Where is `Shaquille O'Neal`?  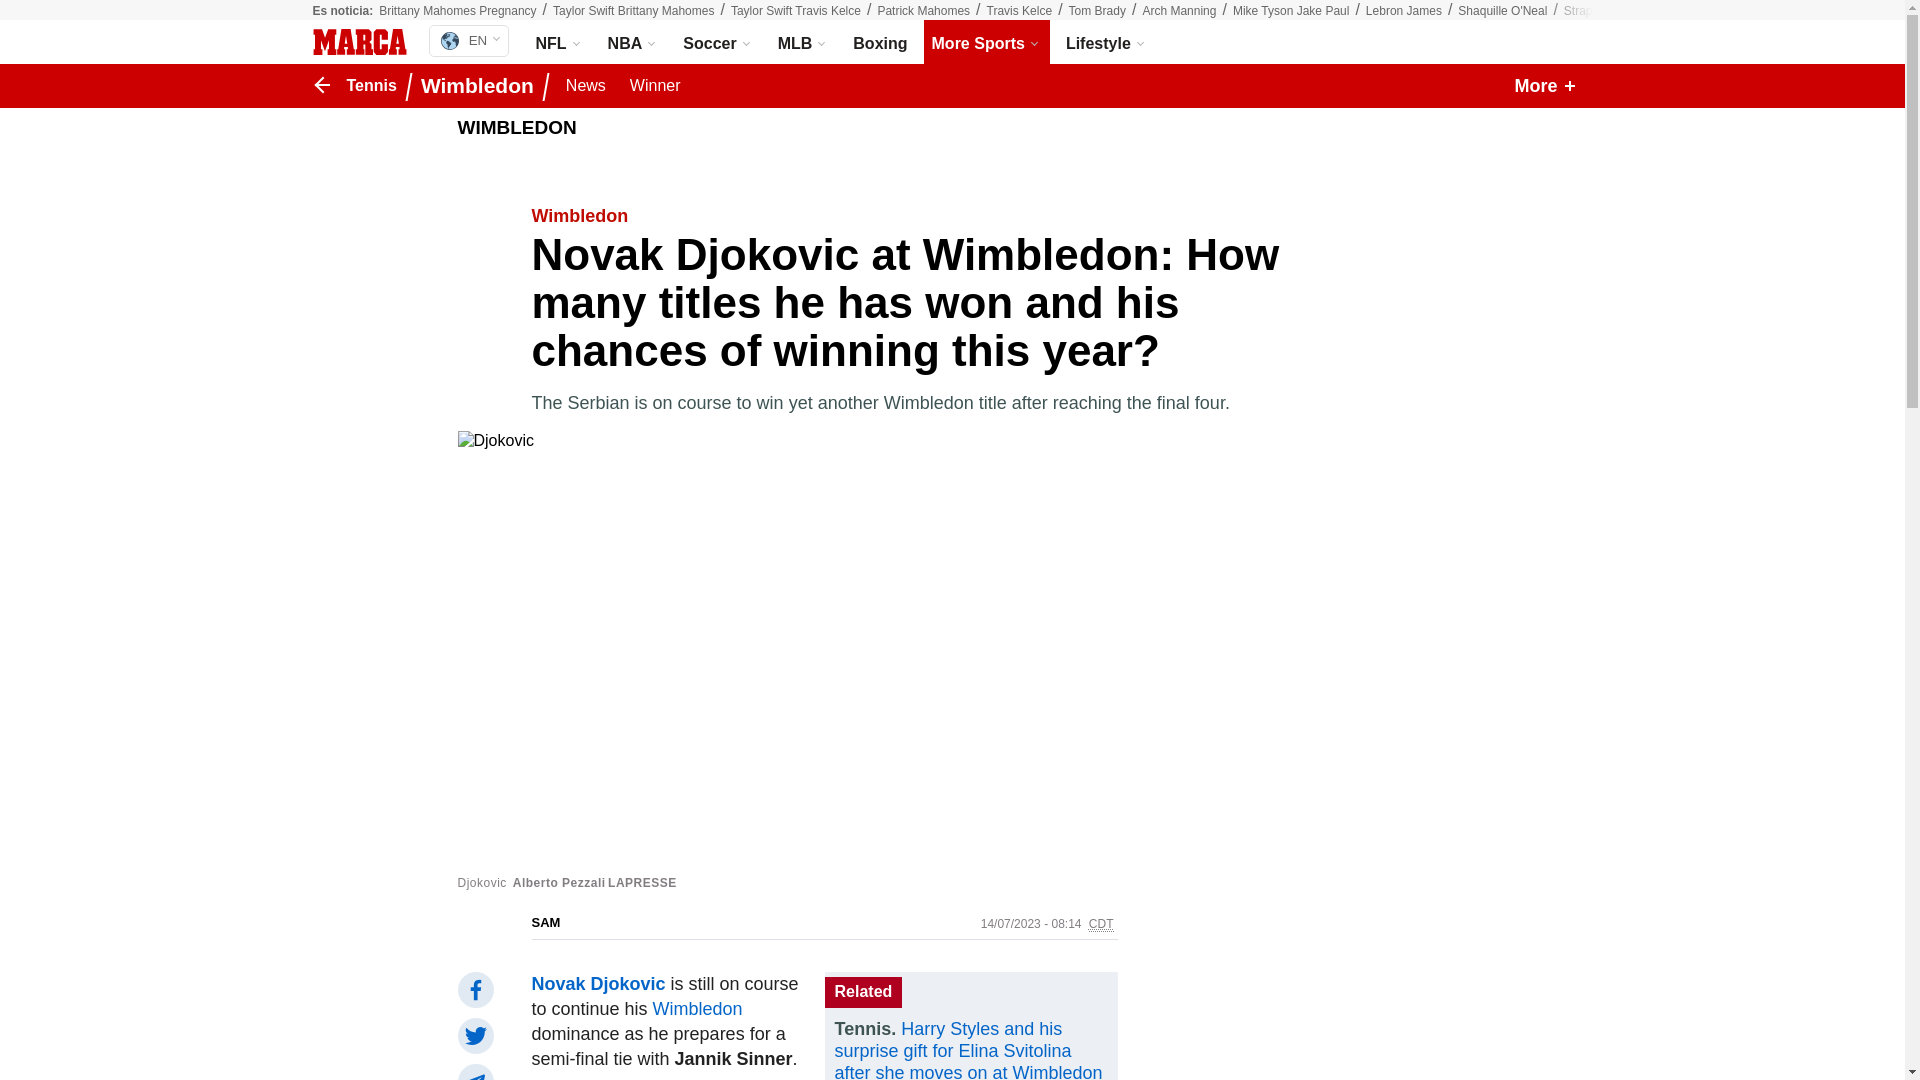
Shaquille O'Neal is located at coordinates (1502, 11).